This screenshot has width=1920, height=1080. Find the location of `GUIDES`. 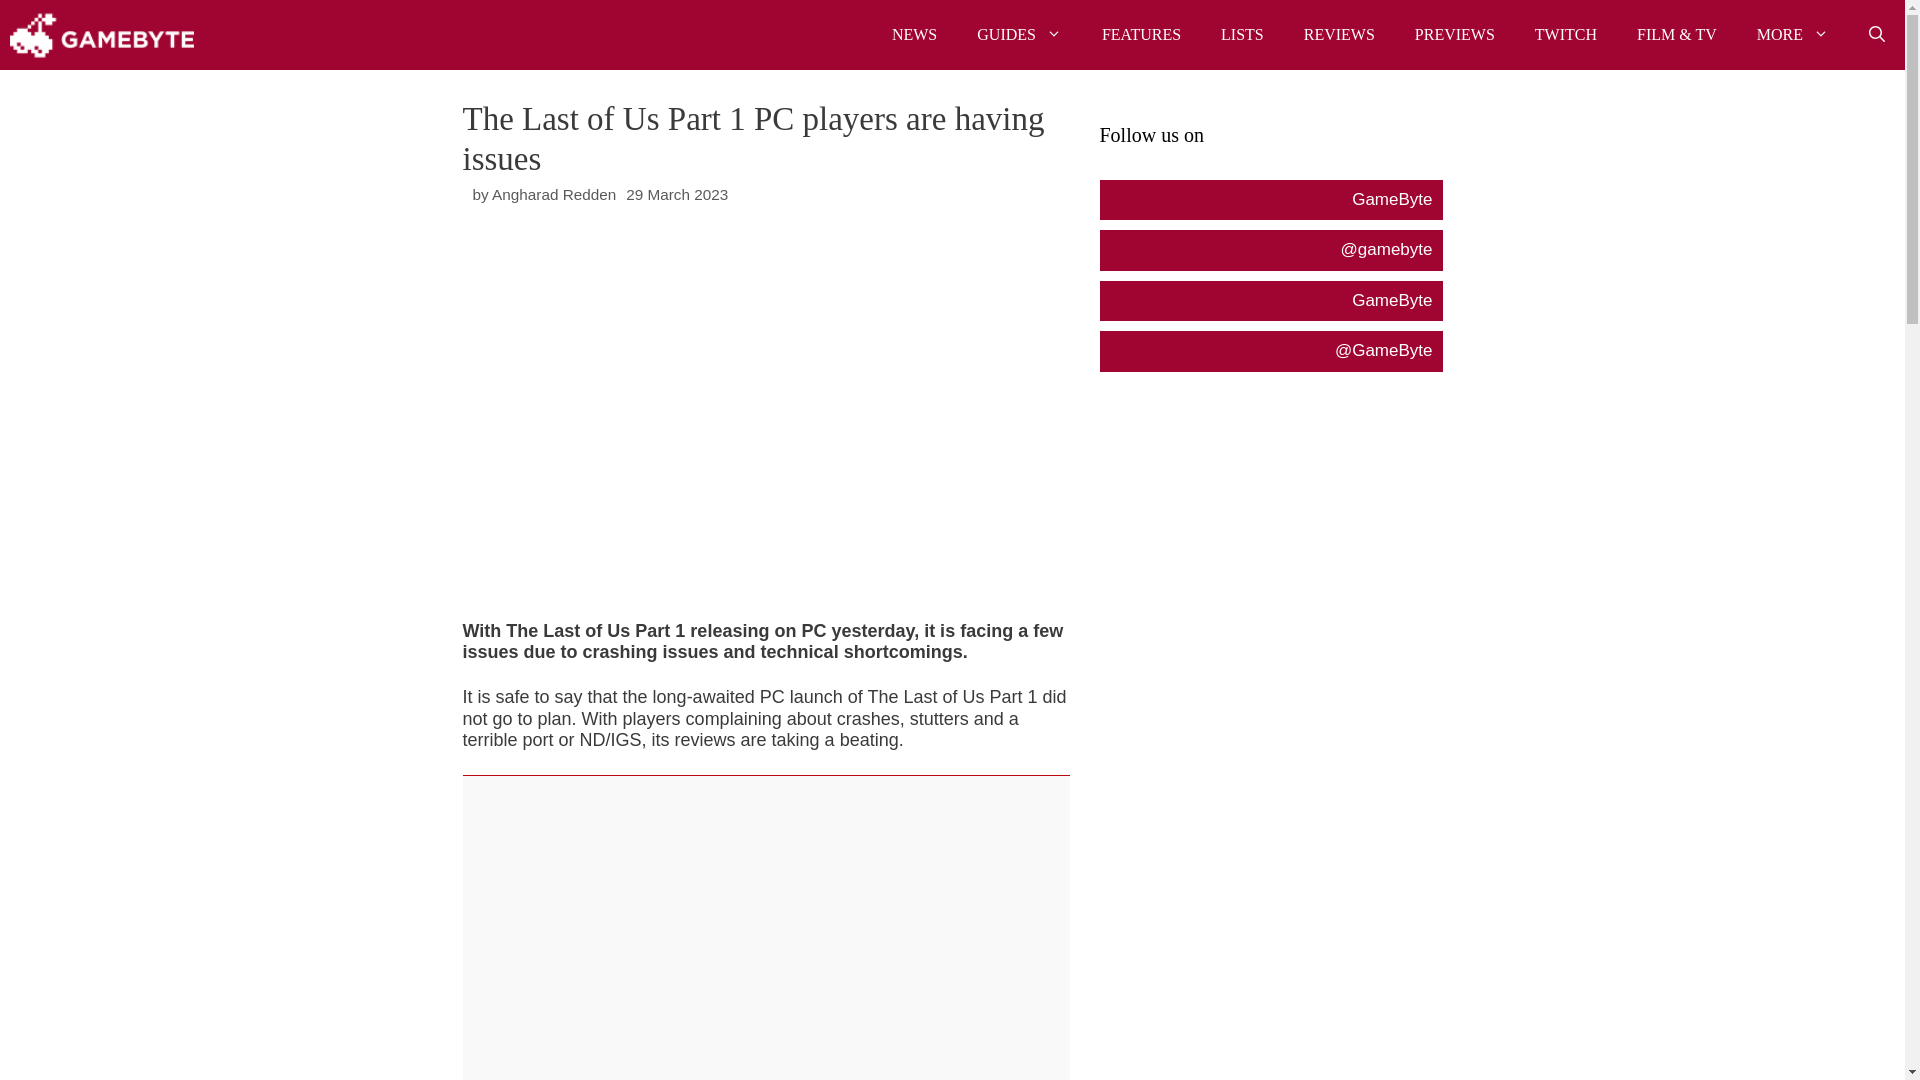

GUIDES is located at coordinates (1019, 35).